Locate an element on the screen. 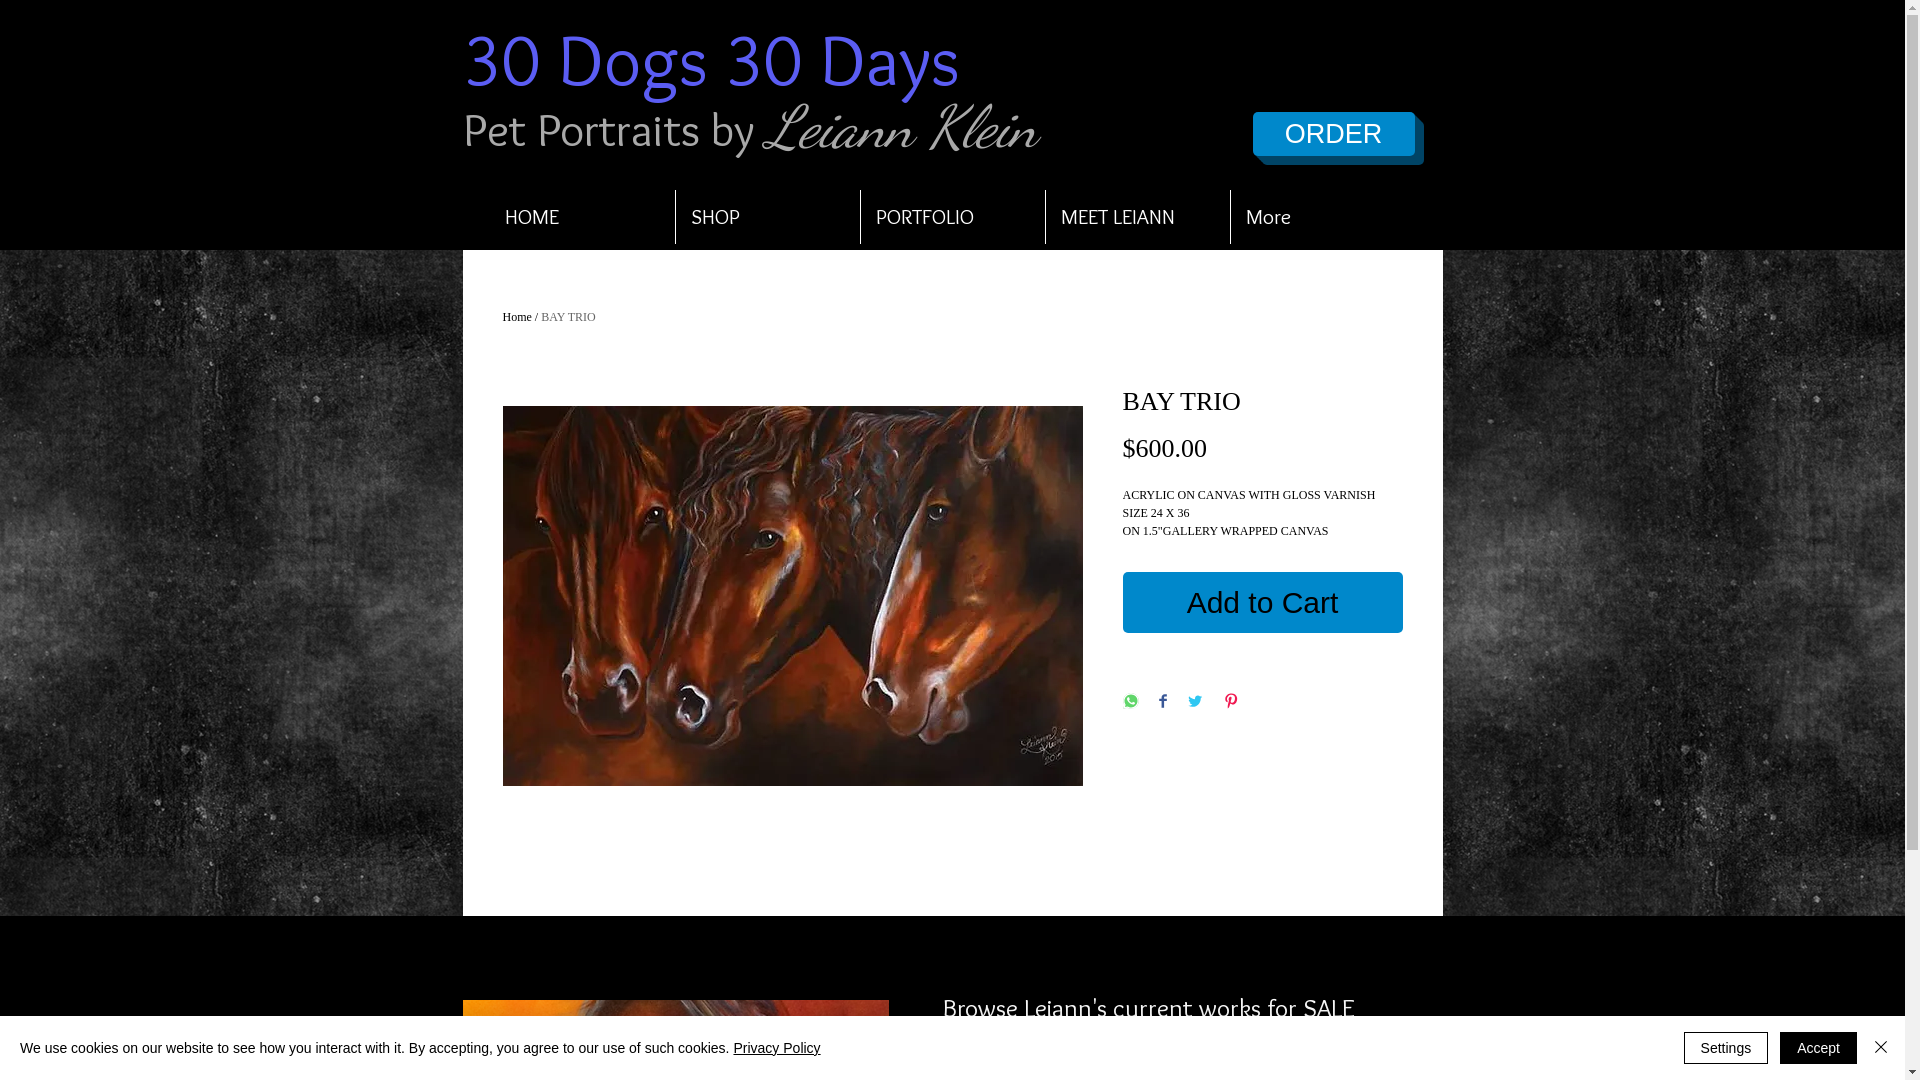  Privacy Policy is located at coordinates (776, 1048).